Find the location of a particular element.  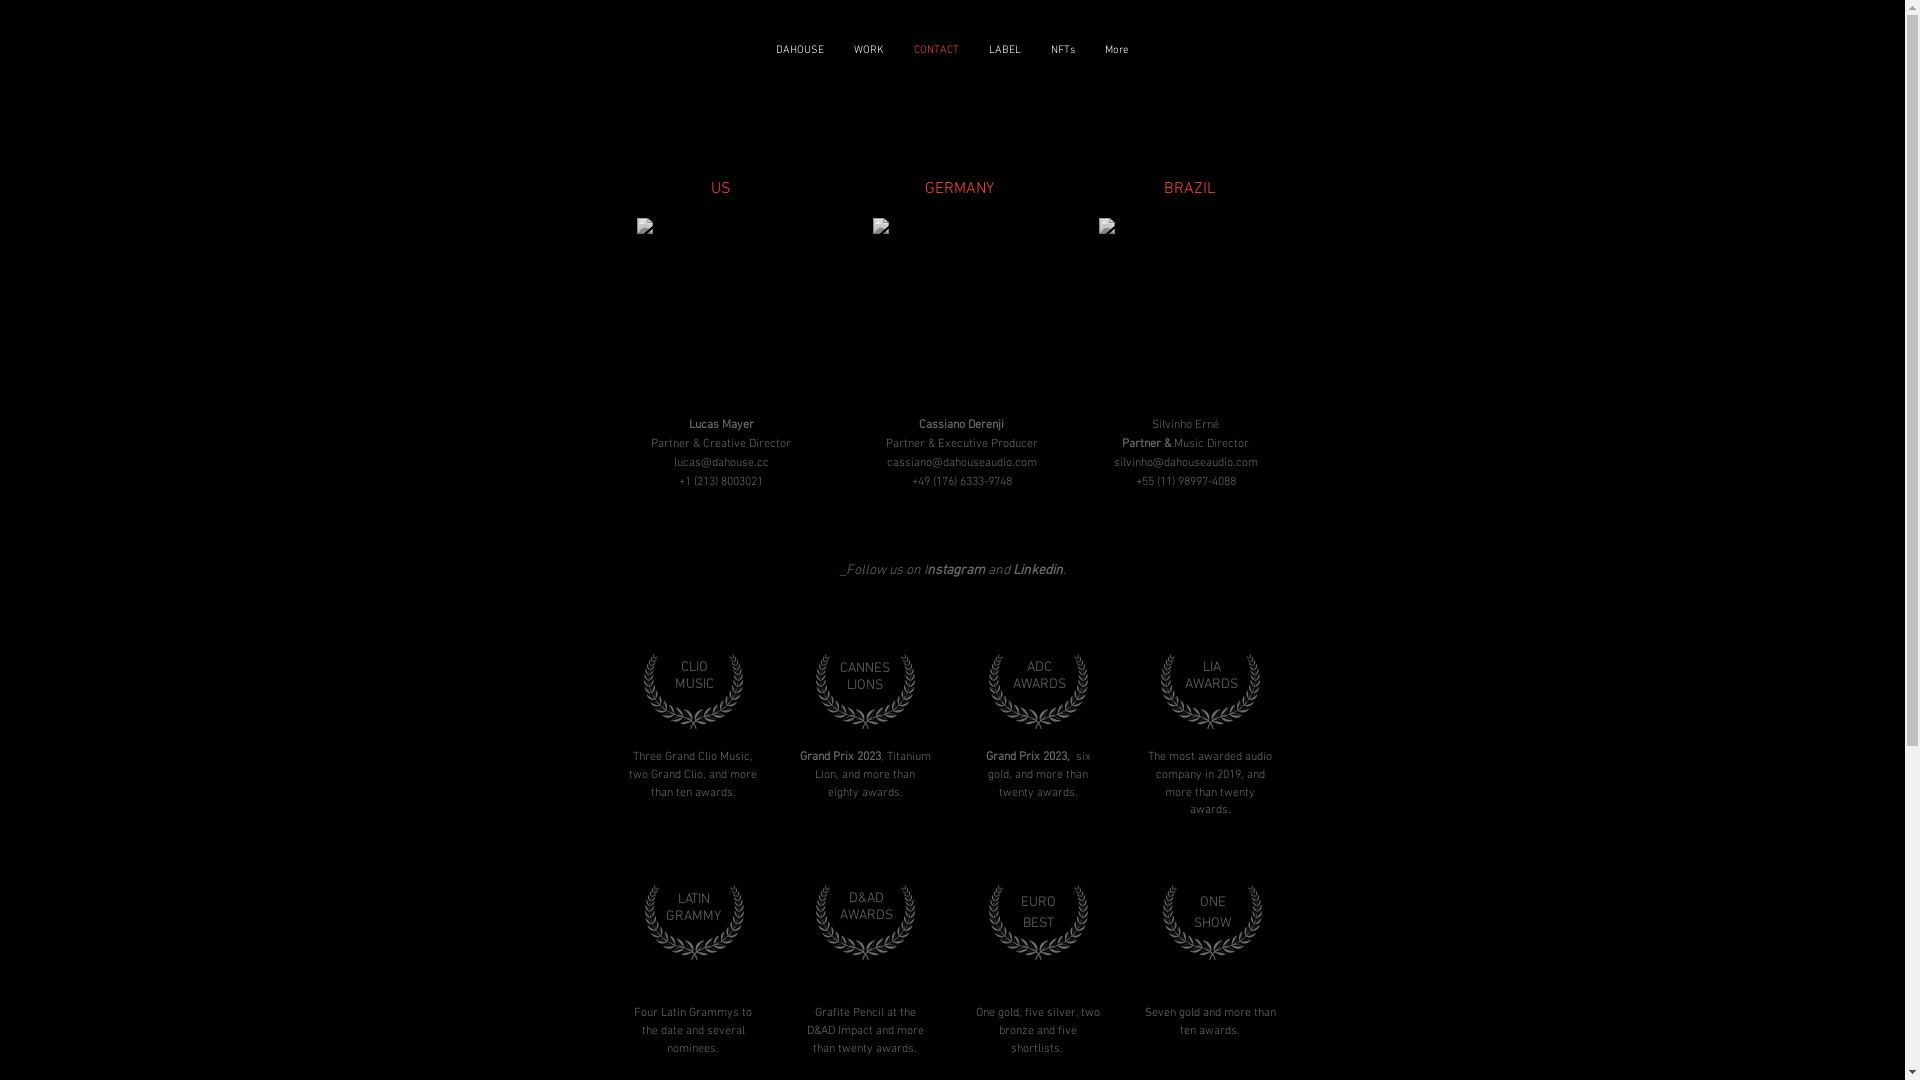

DAHOUSE is located at coordinates (800, 68).